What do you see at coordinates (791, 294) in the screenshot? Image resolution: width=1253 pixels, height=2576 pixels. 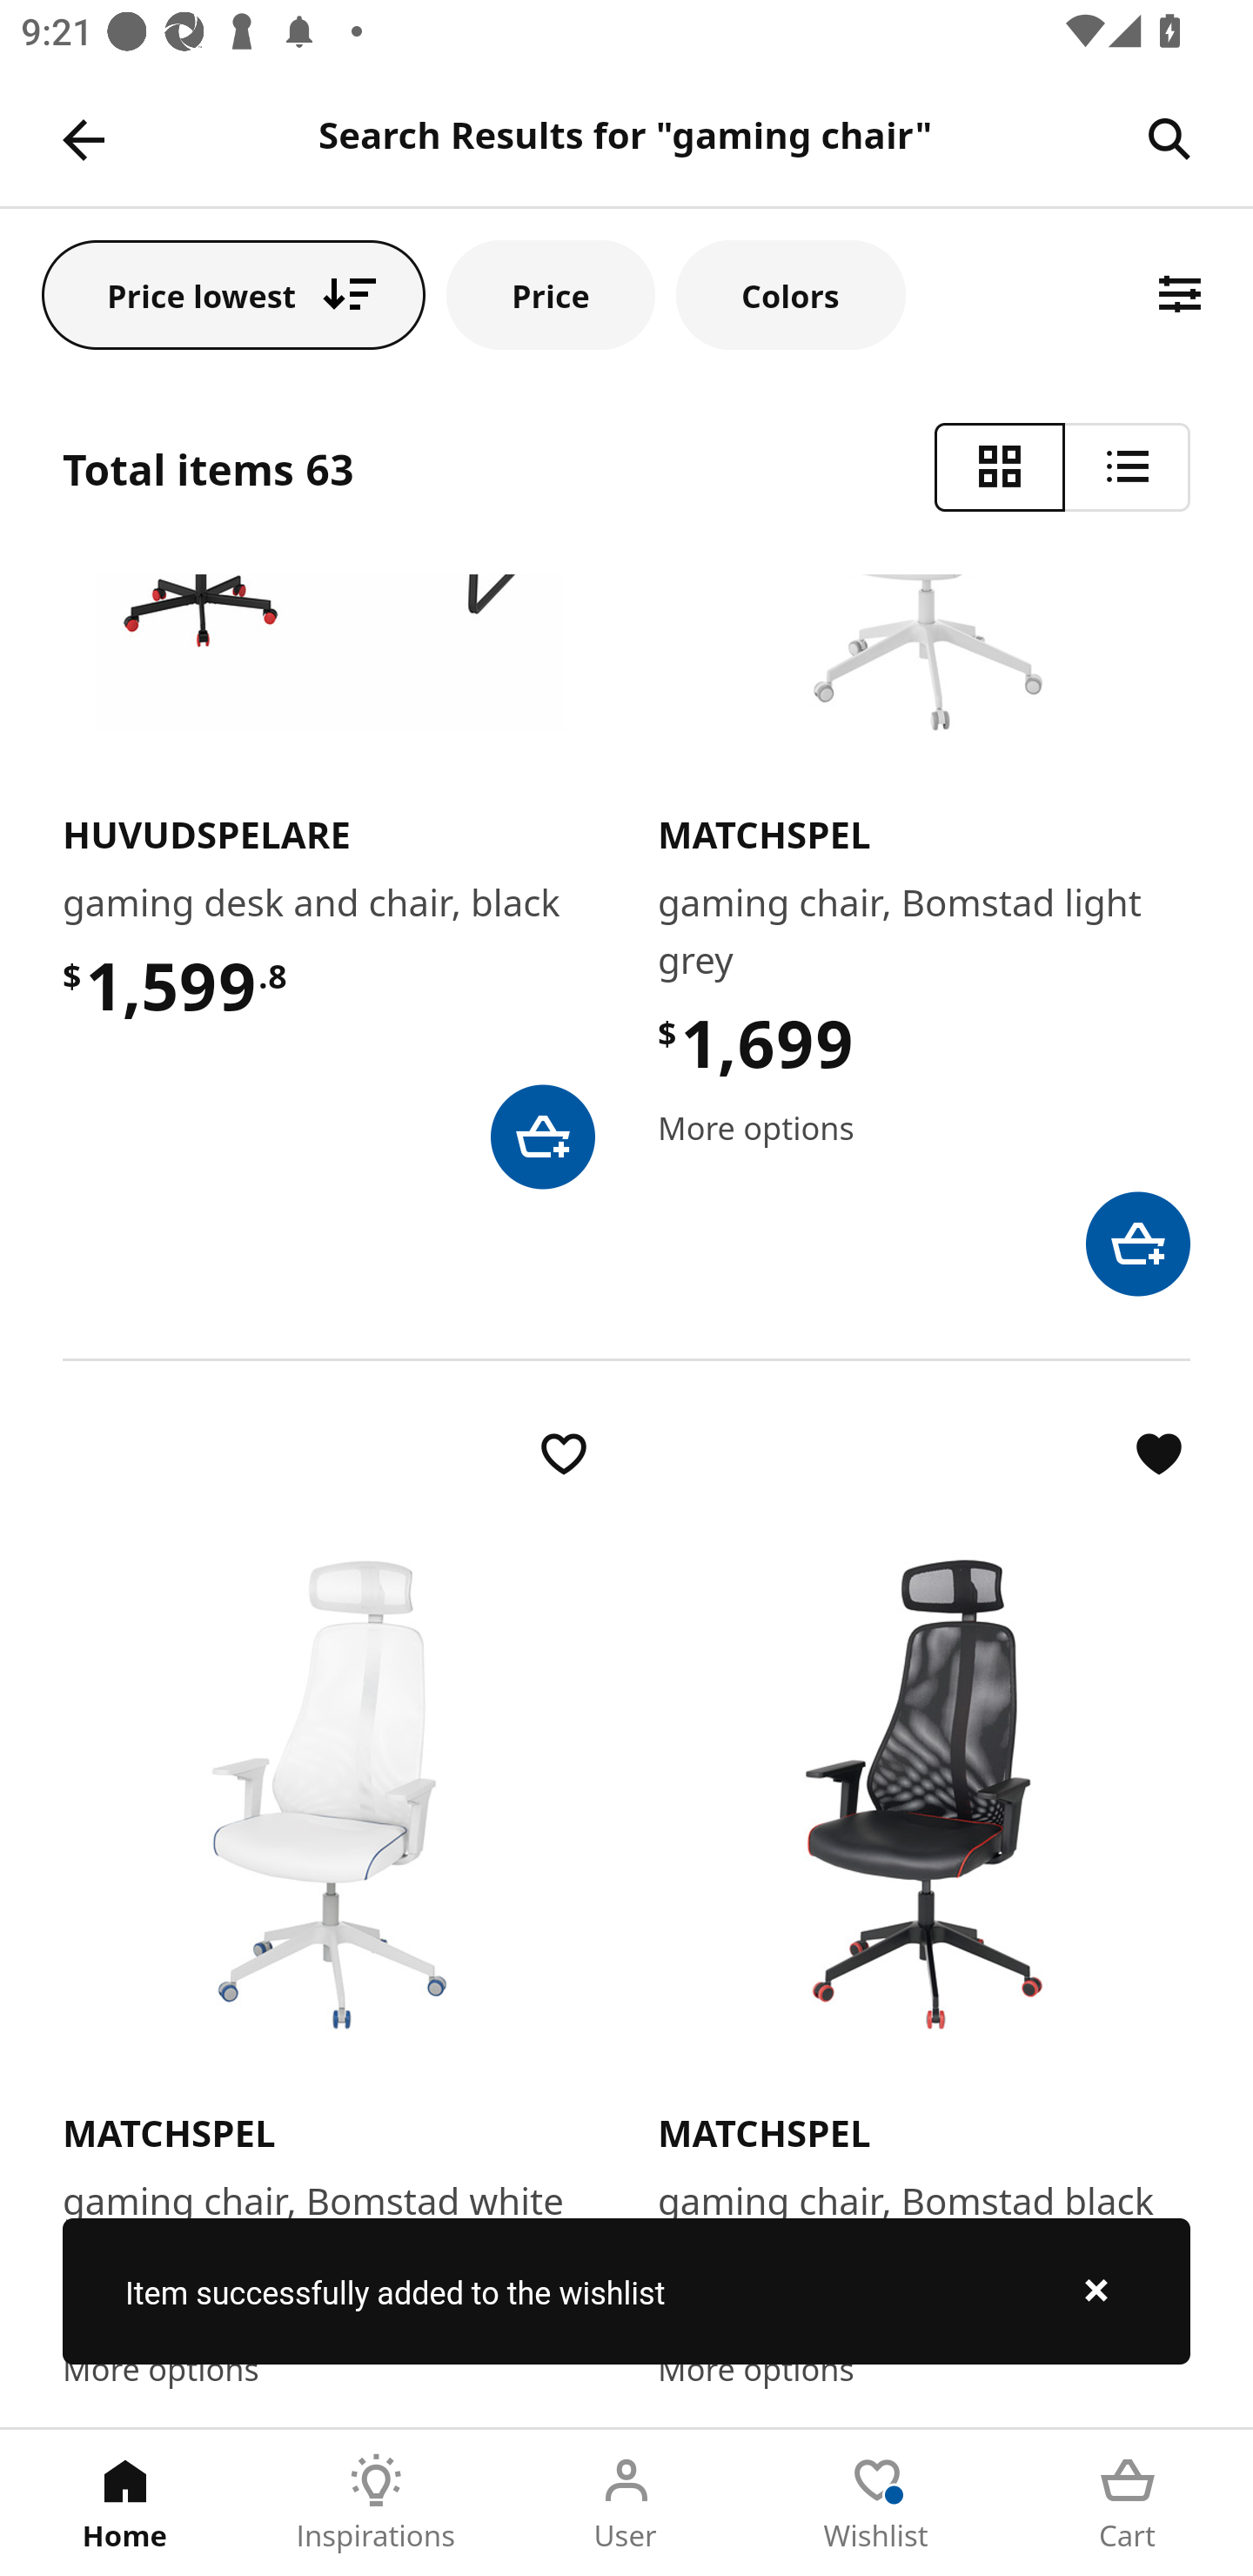 I see `Colors` at bounding box center [791, 294].